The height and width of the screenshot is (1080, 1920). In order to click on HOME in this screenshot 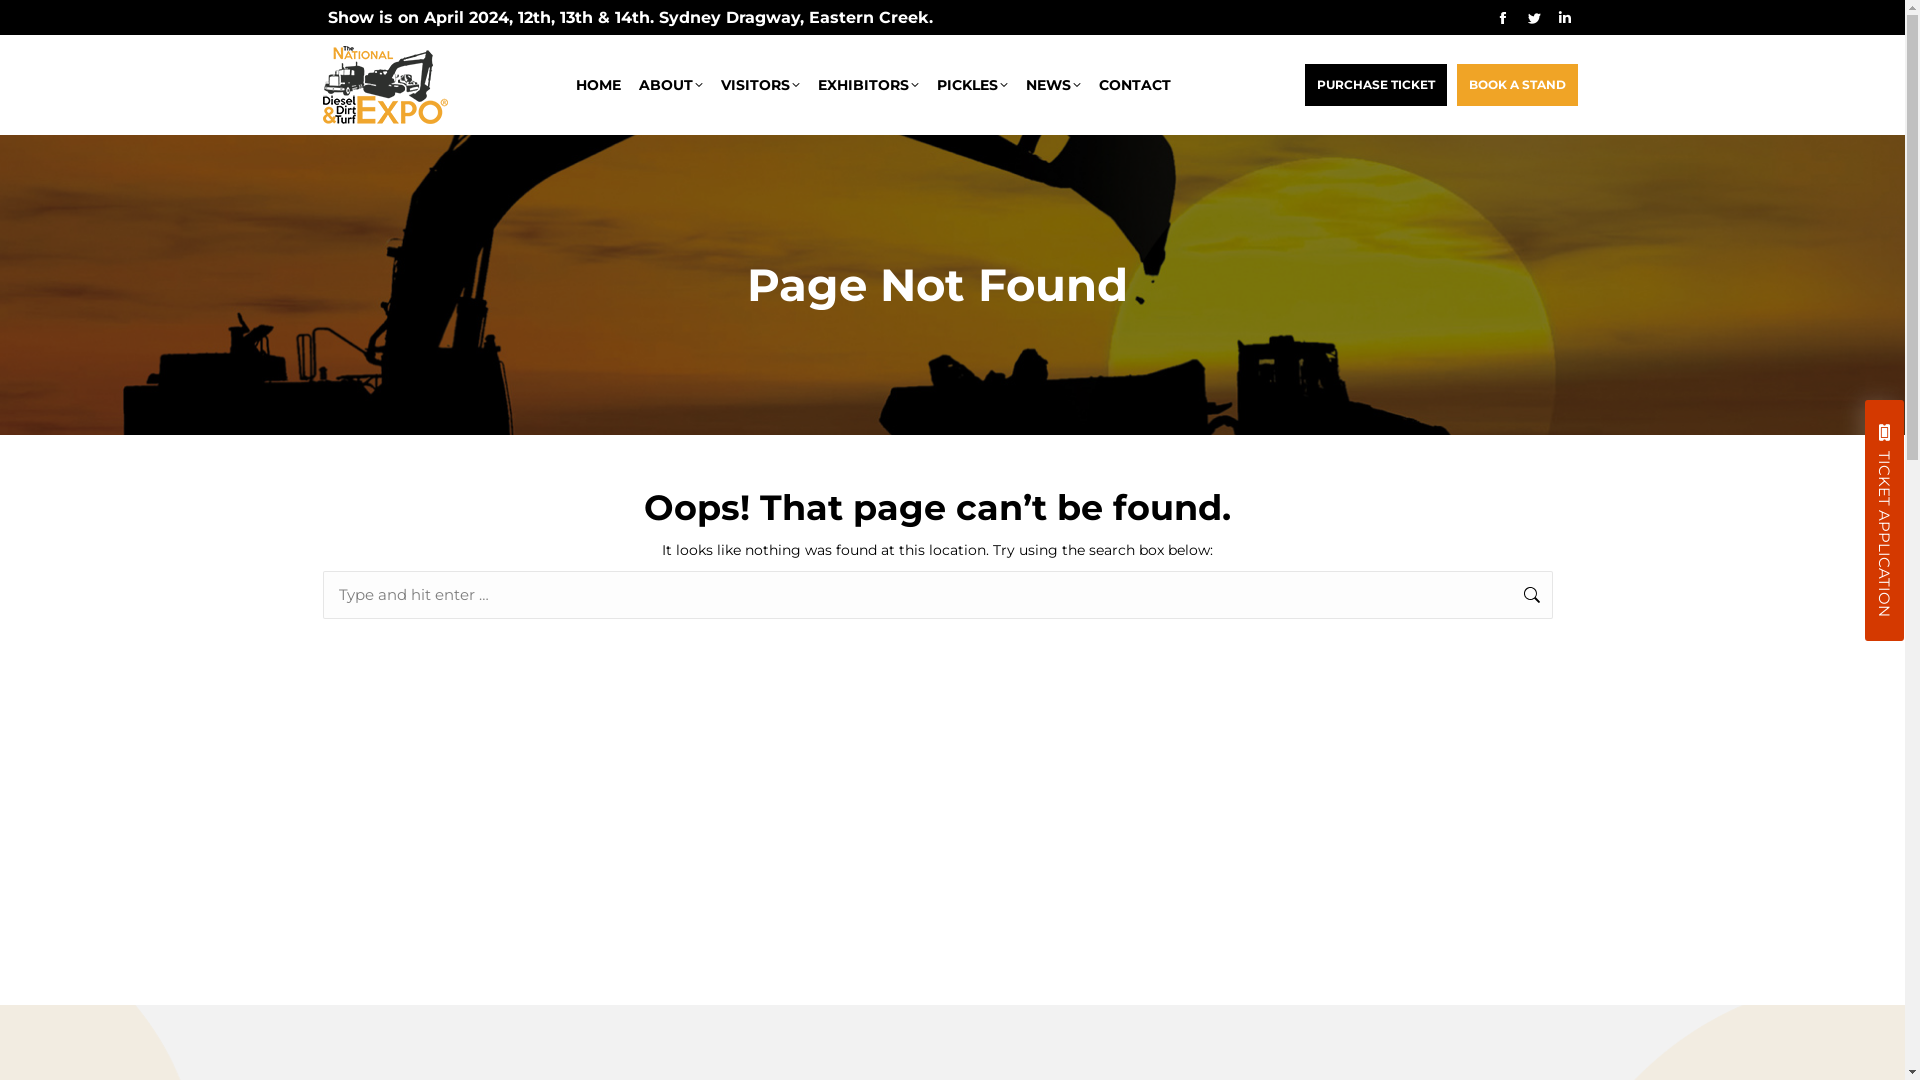, I will do `click(598, 85)`.